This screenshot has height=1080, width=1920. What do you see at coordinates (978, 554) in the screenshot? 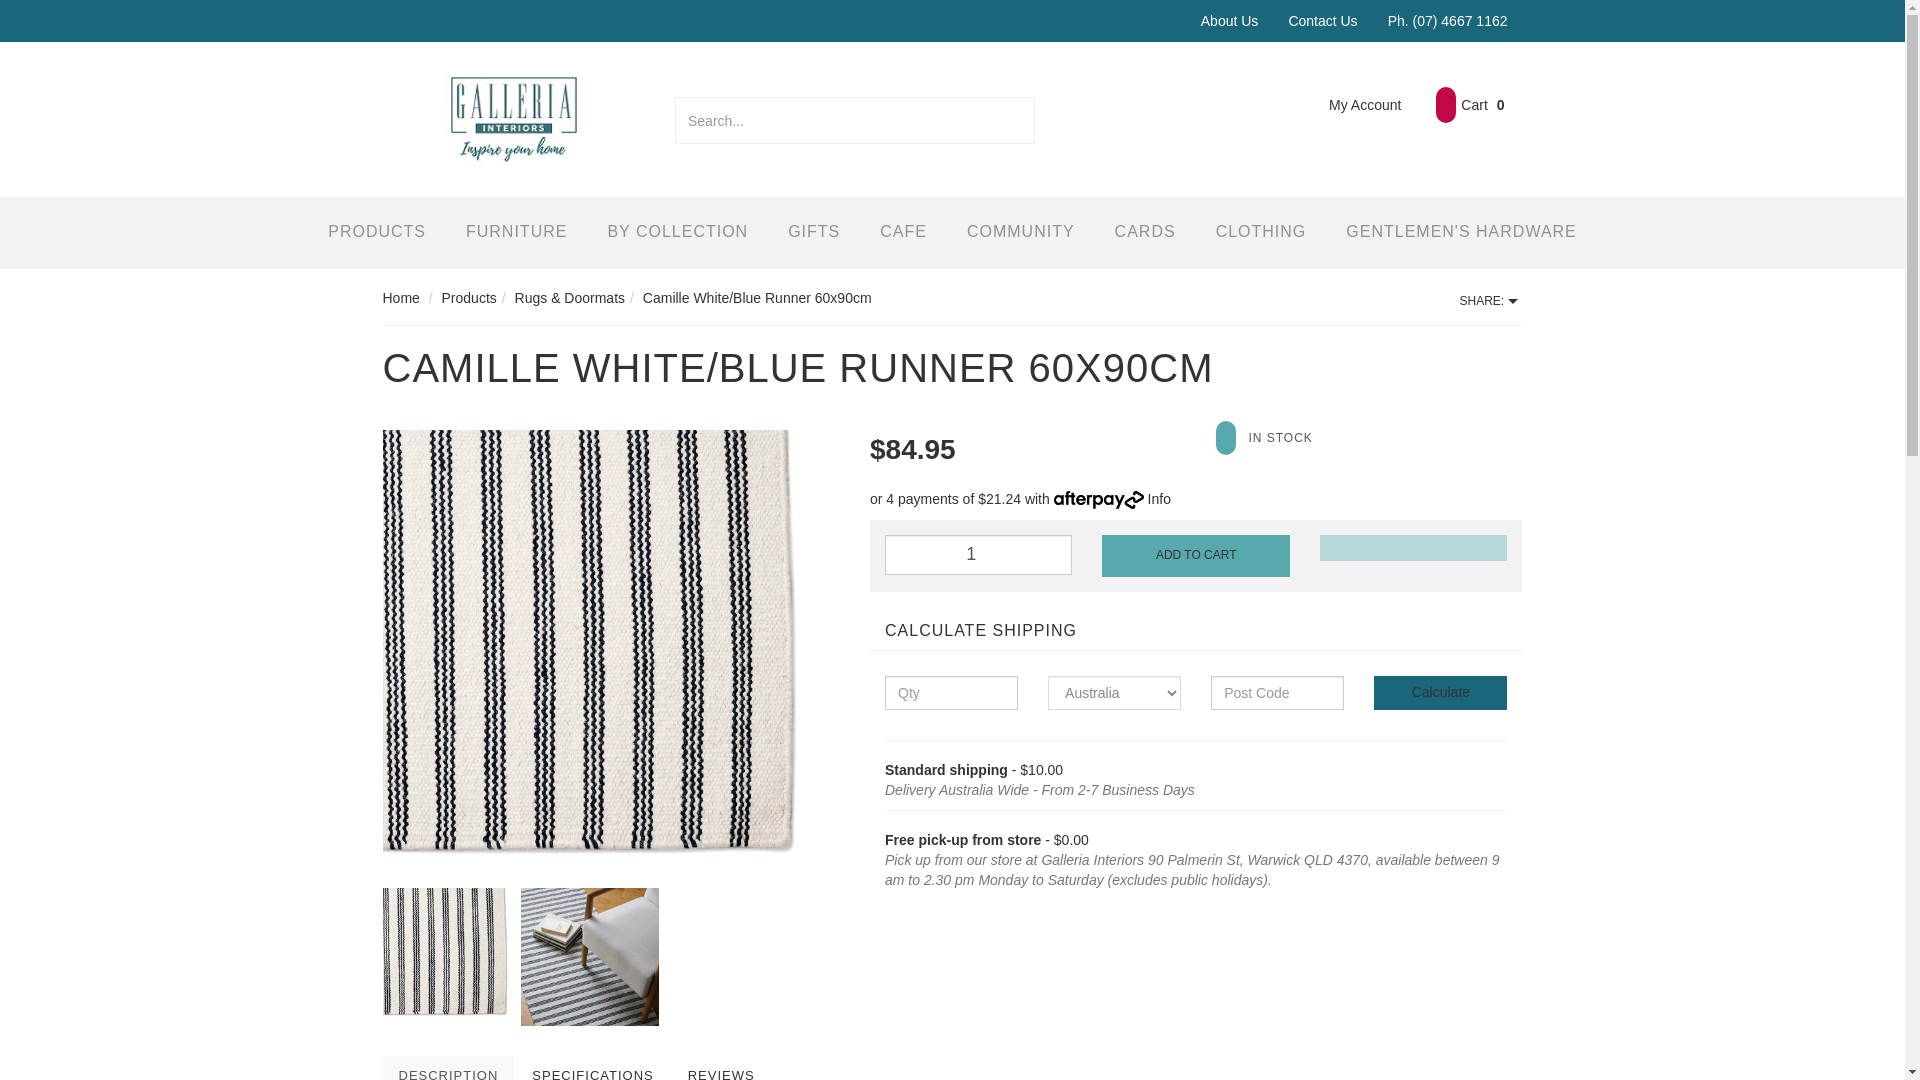
I see `1` at bounding box center [978, 554].